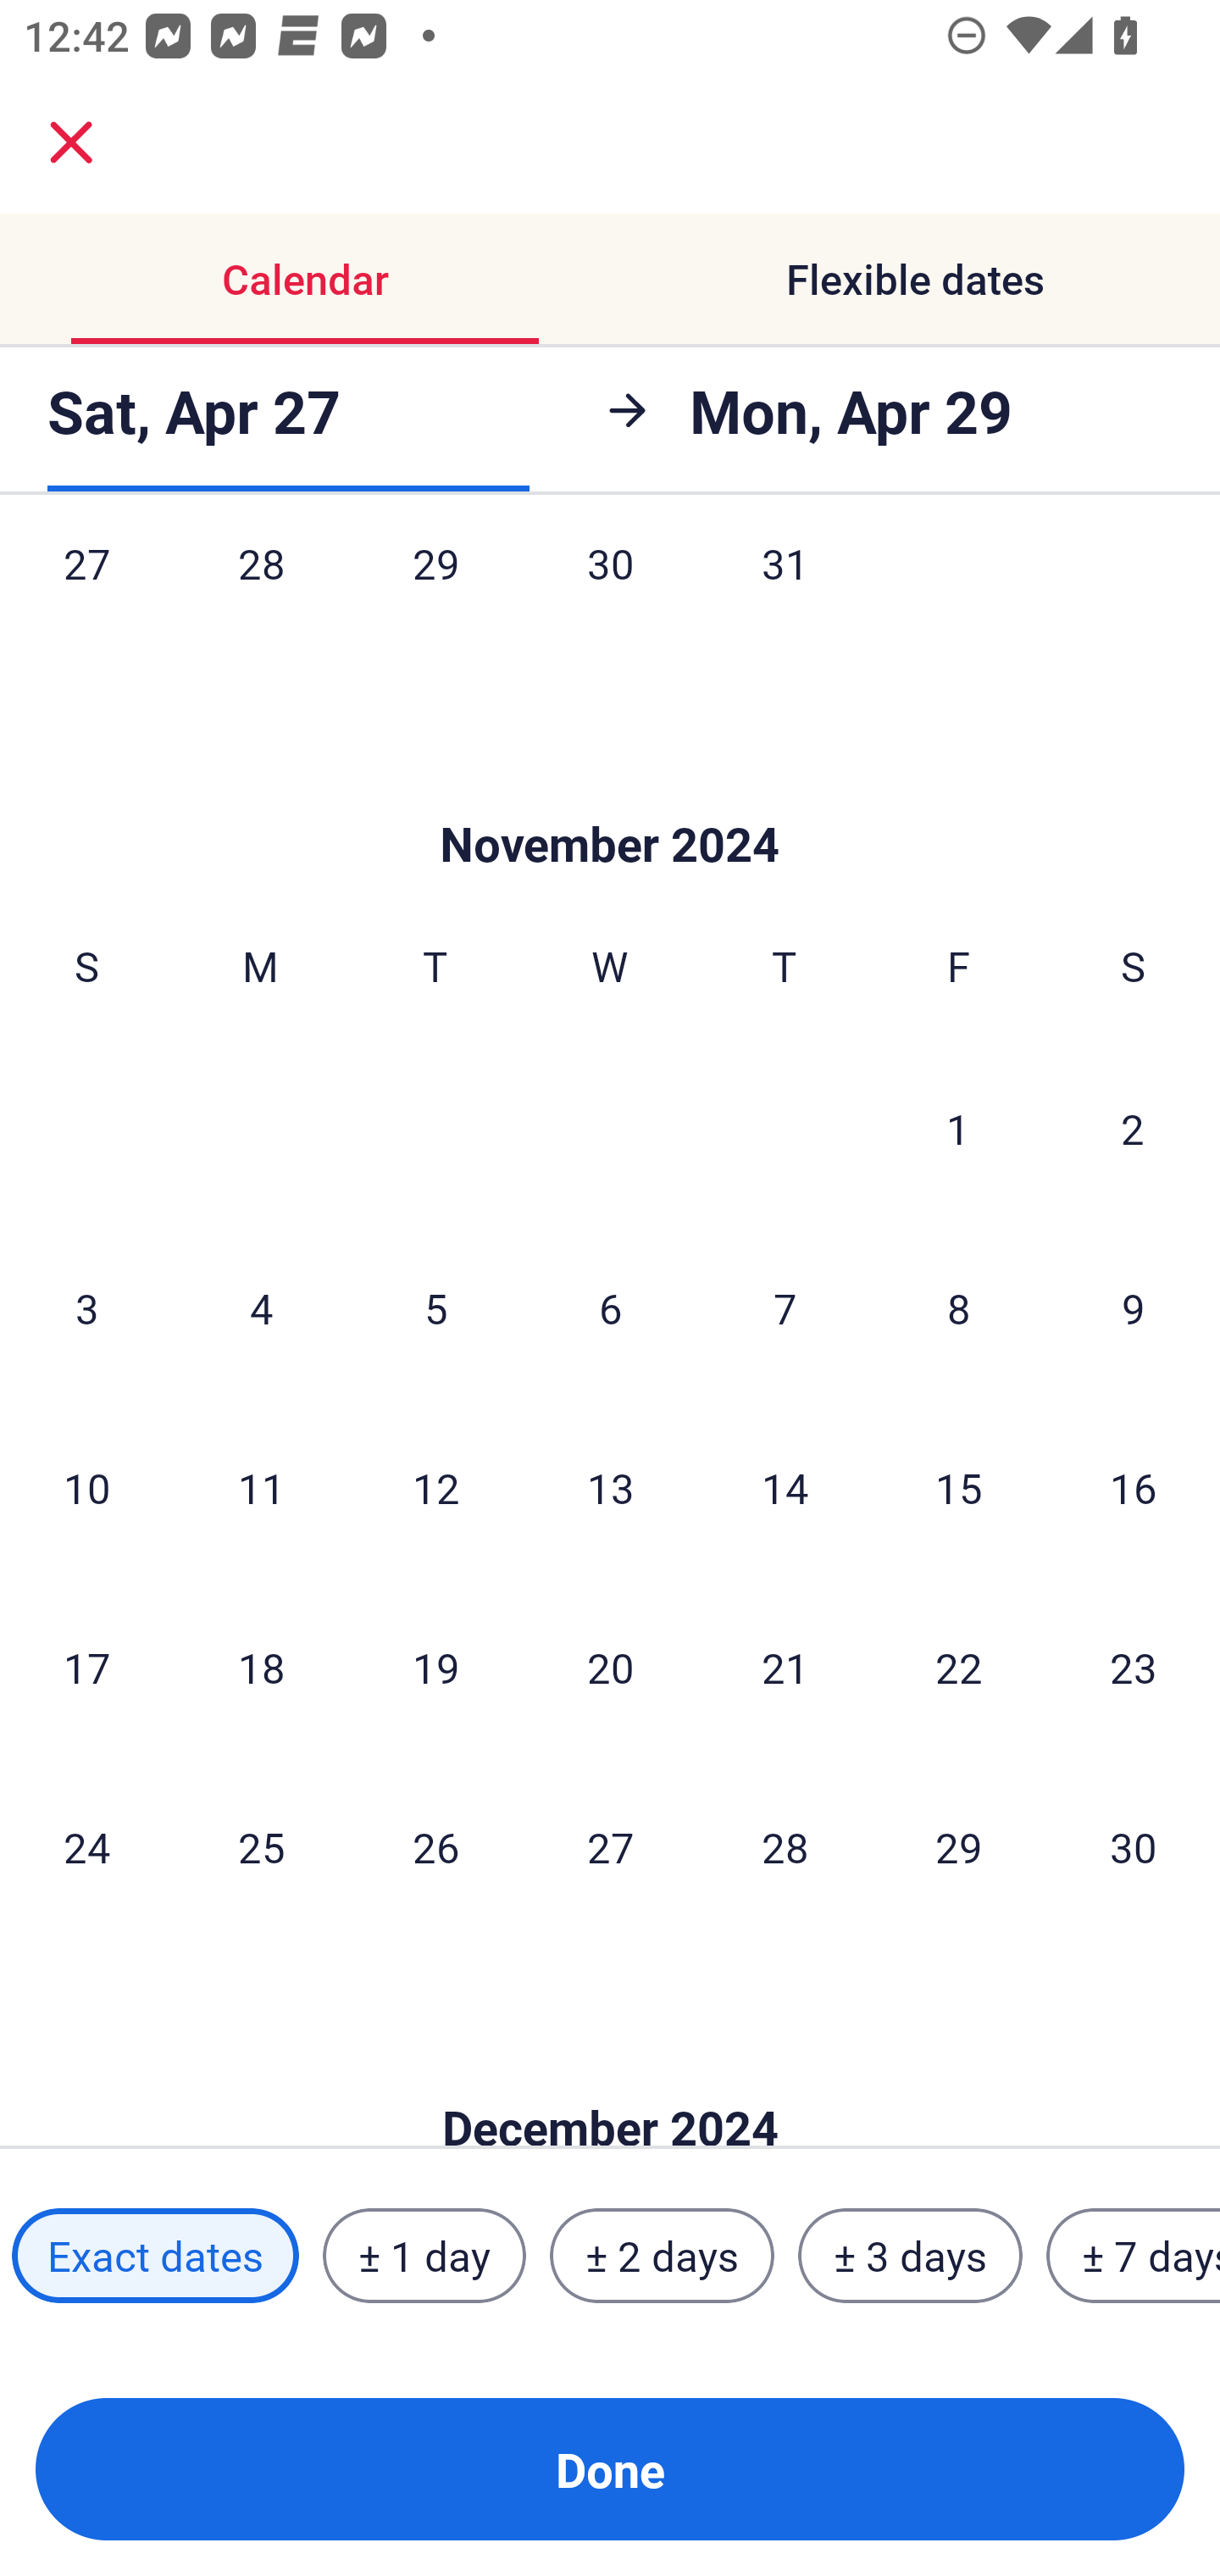 The width and height of the screenshot is (1220, 2576). What do you see at coordinates (261, 1666) in the screenshot?
I see `18 Monday, November 18, 2024` at bounding box center [261, 1666].